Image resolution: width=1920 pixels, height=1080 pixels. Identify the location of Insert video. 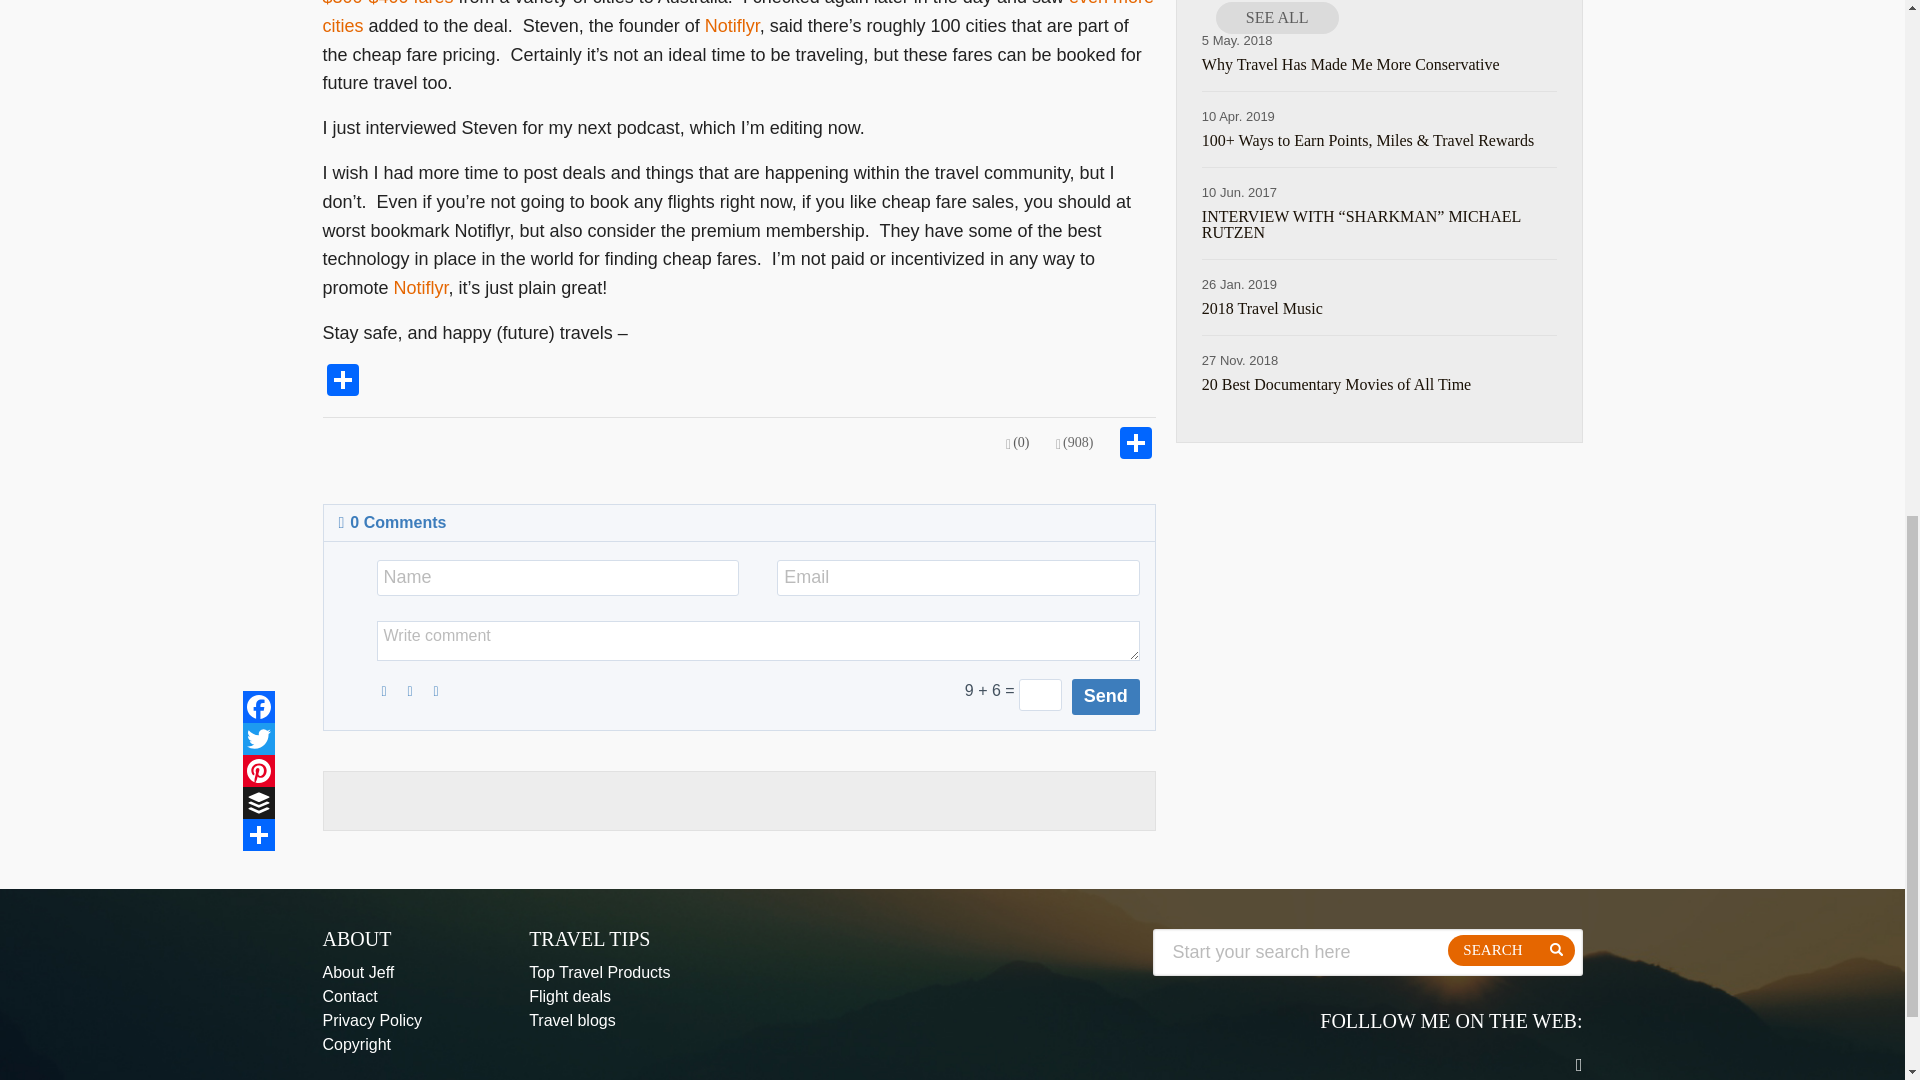
(418, 688).